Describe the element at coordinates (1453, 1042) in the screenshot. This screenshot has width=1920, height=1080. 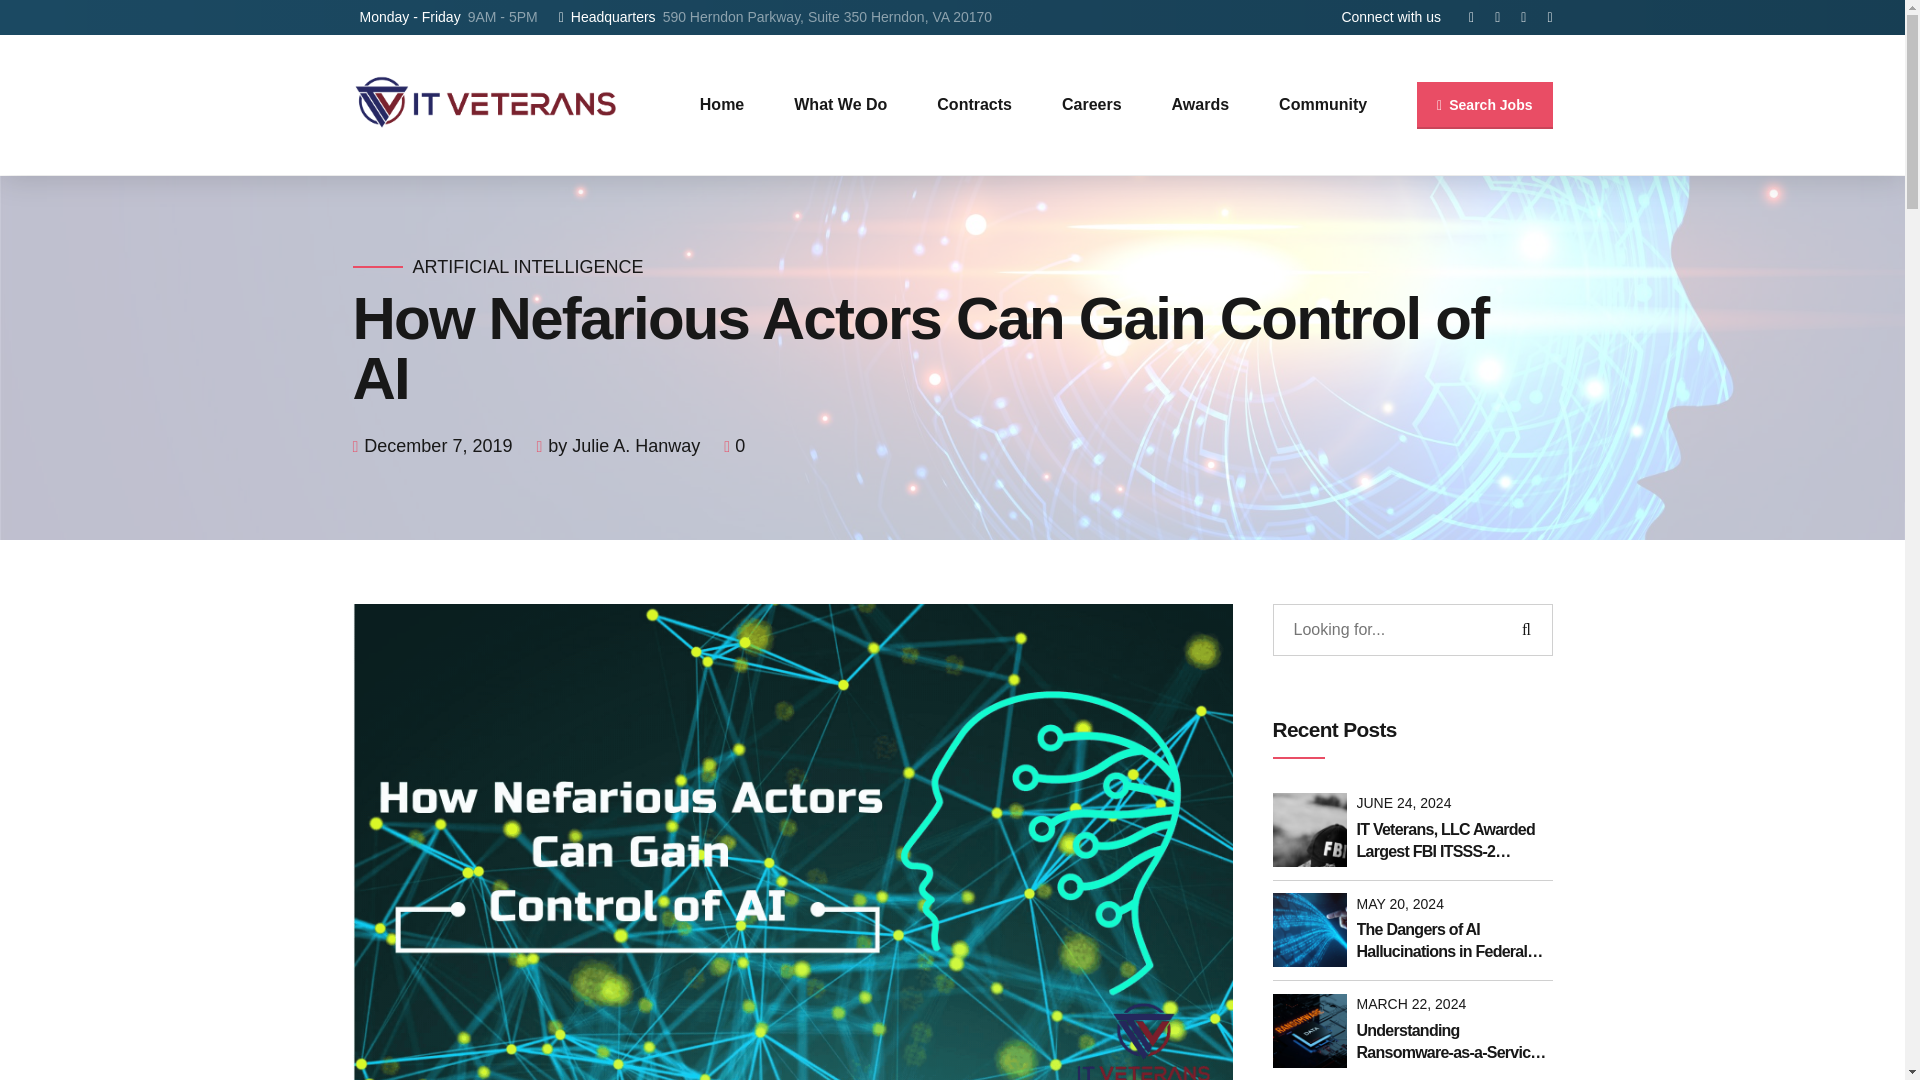
I see `Understanding Ransomware-as-a-Service Dangers` at that location.